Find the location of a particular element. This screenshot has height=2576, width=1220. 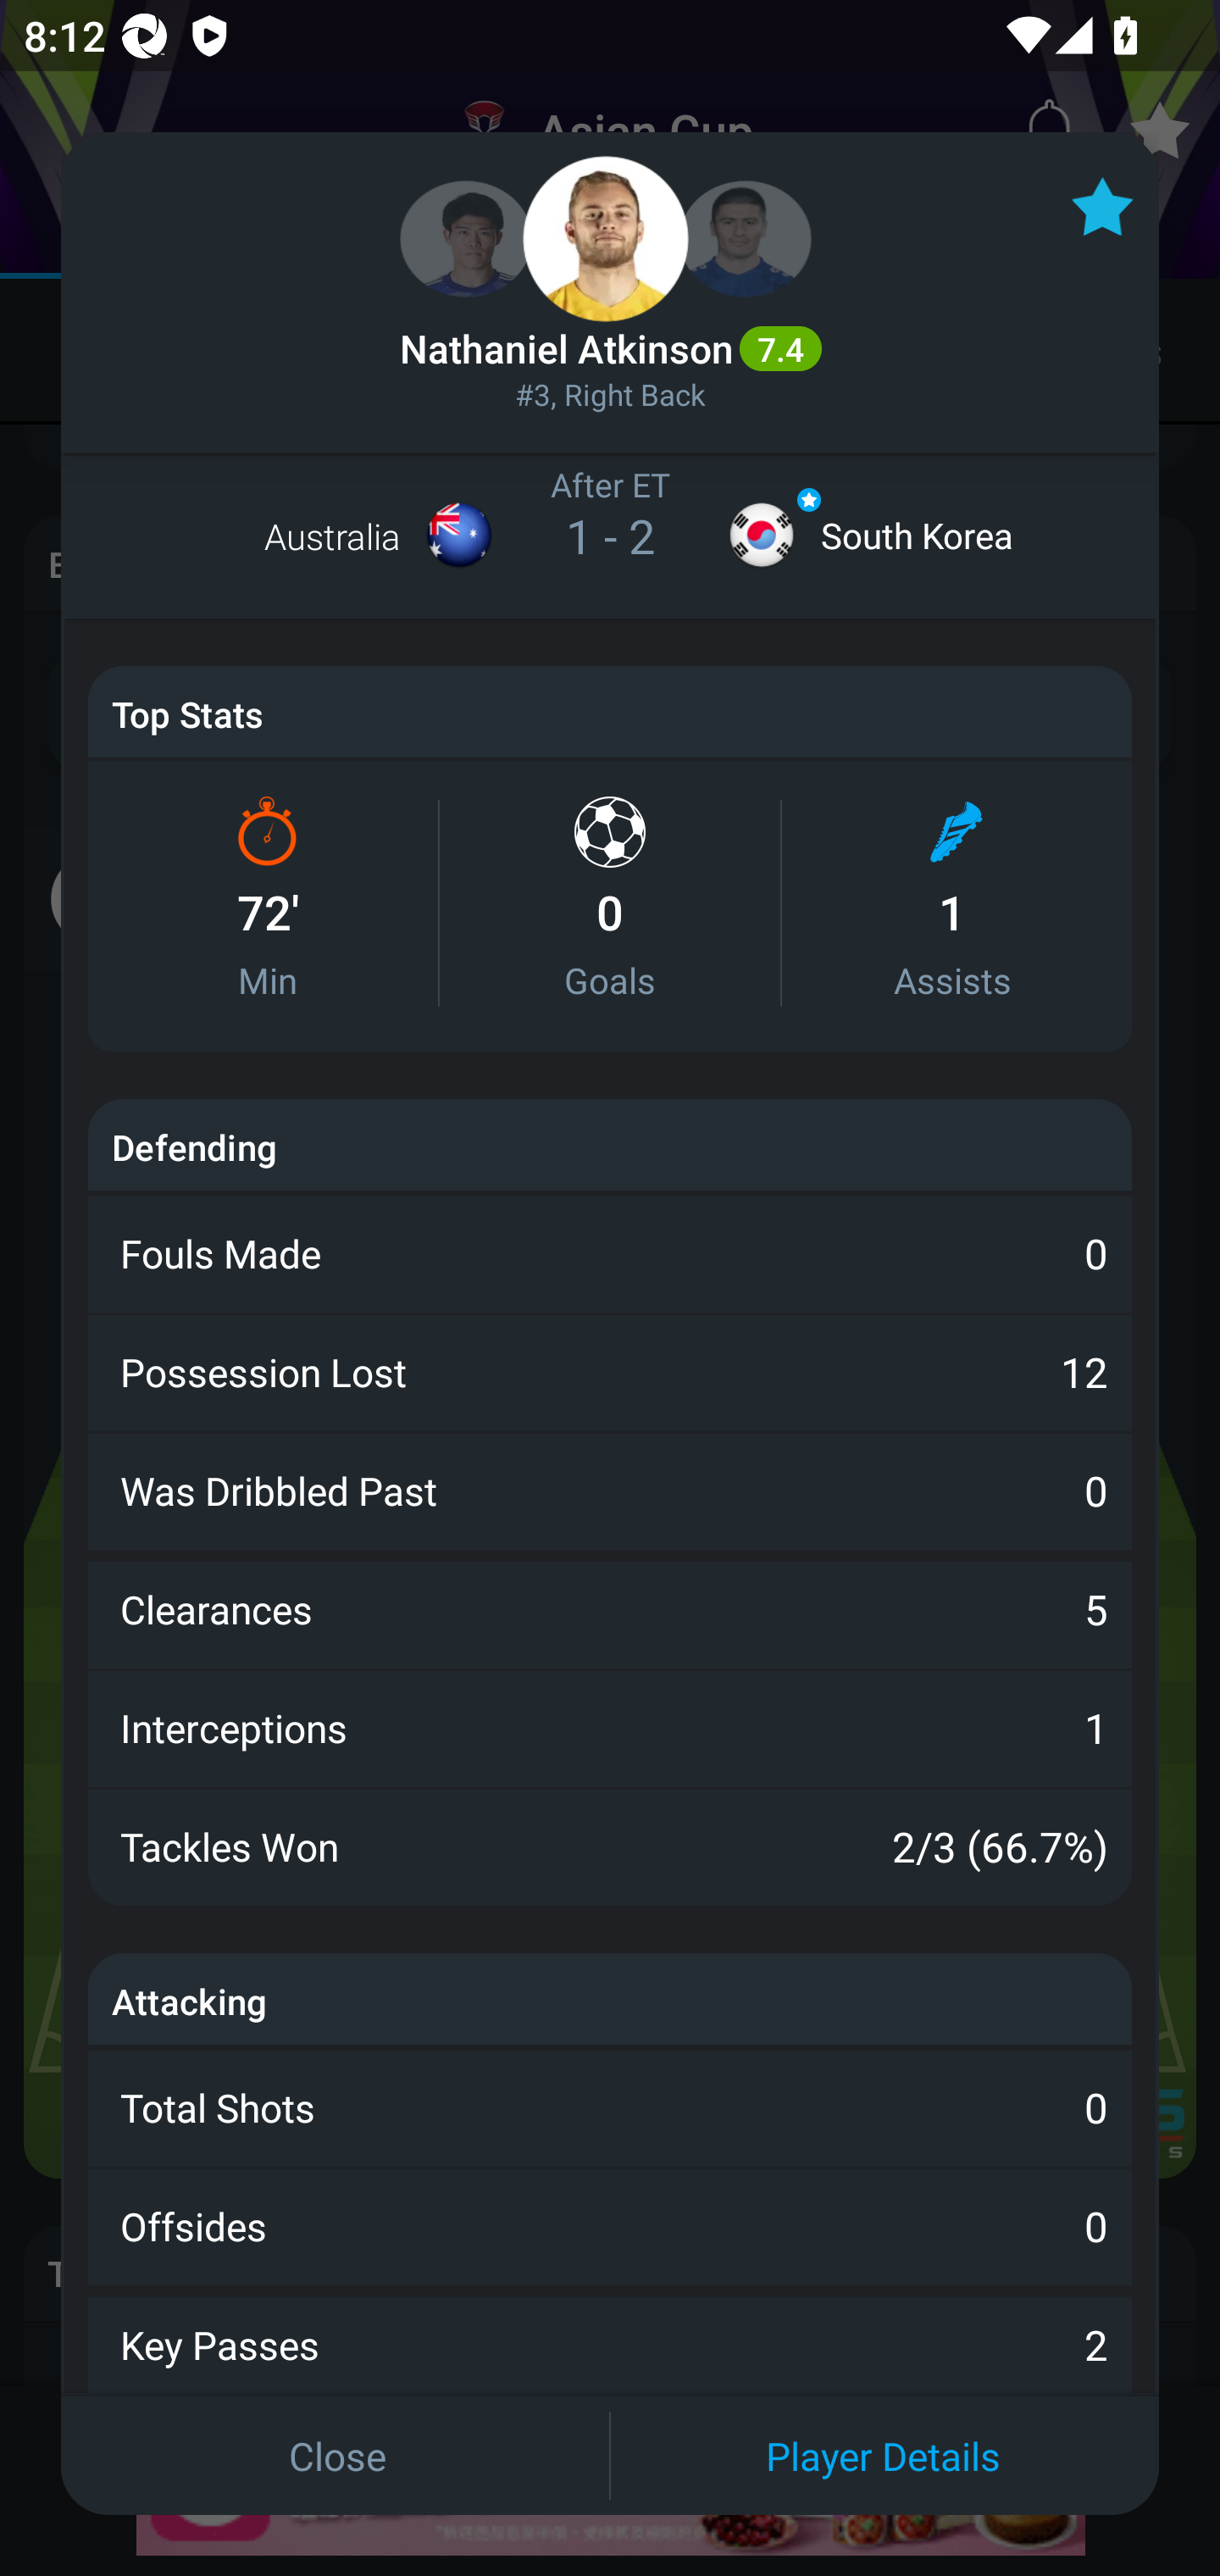

Defending is located at coordinates (194, 1146).